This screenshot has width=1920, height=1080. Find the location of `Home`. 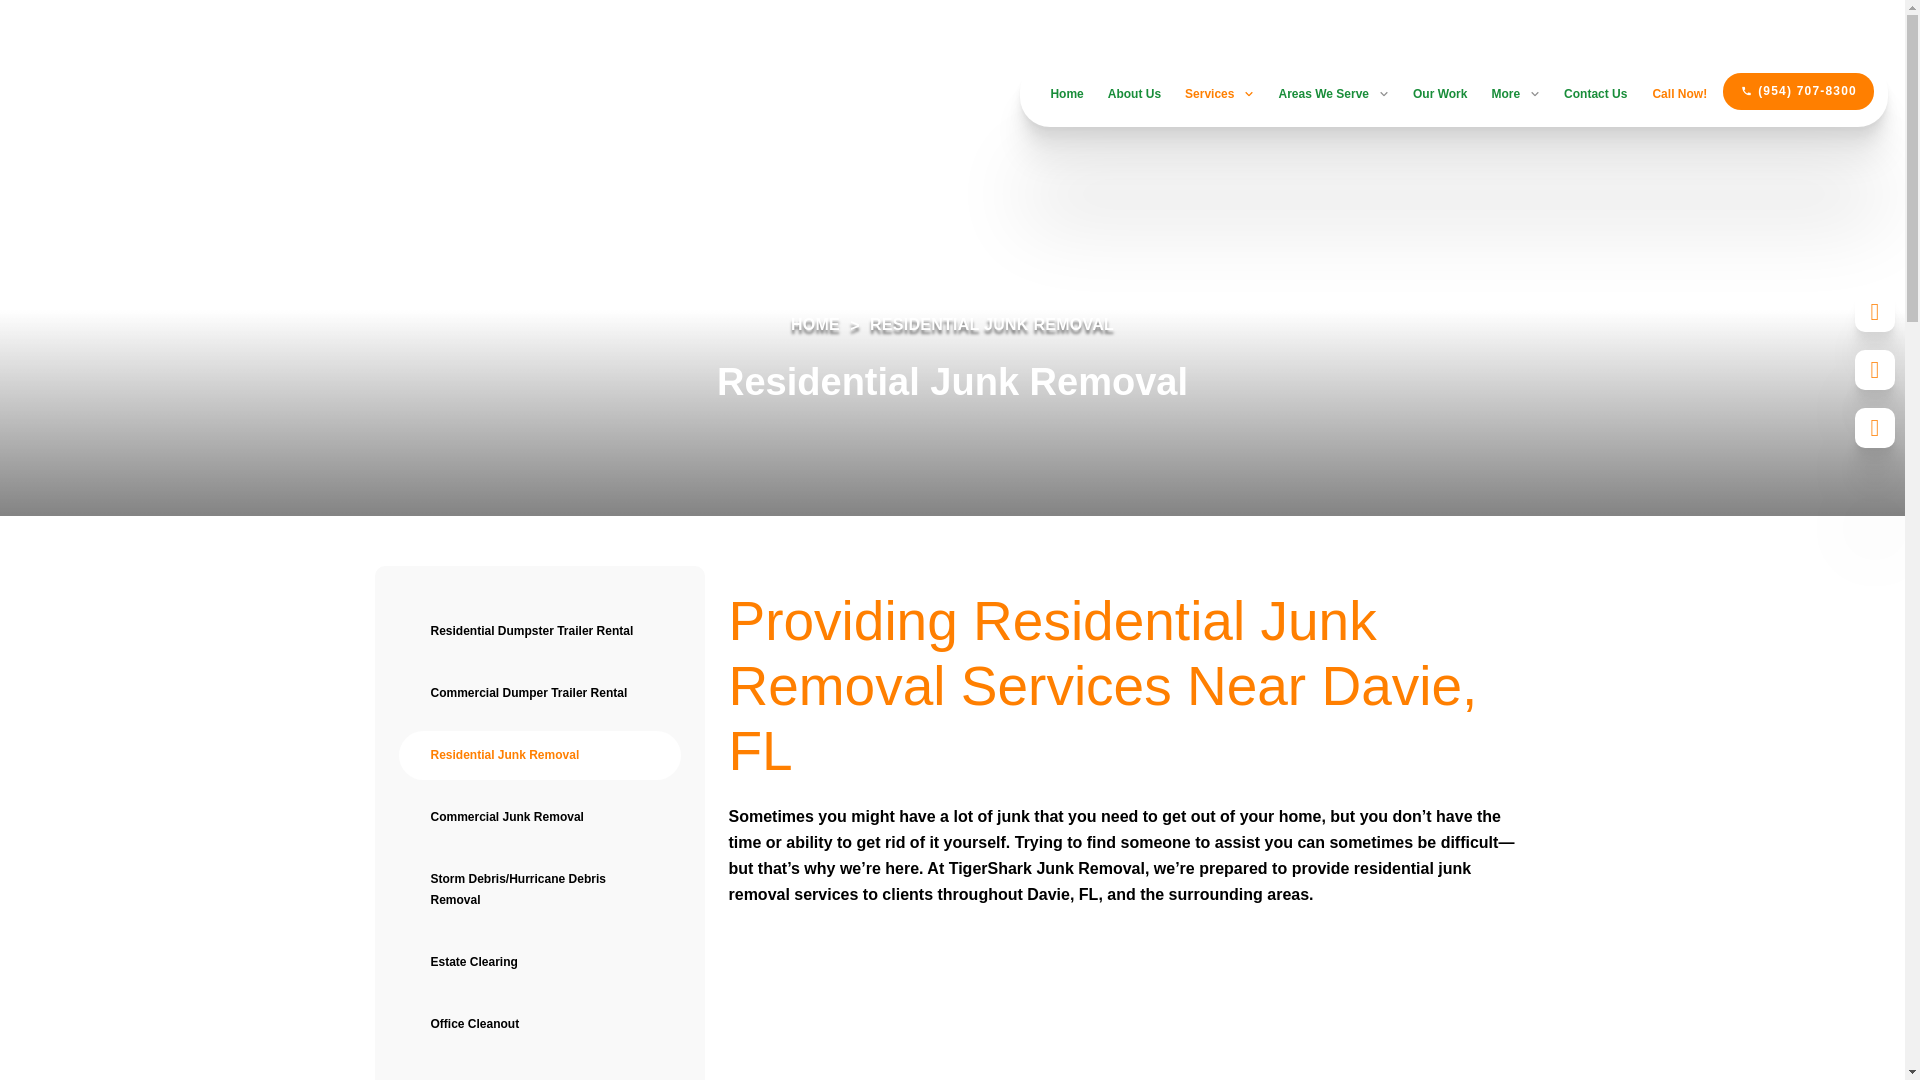

Home is located at coordinates (1066, 94).